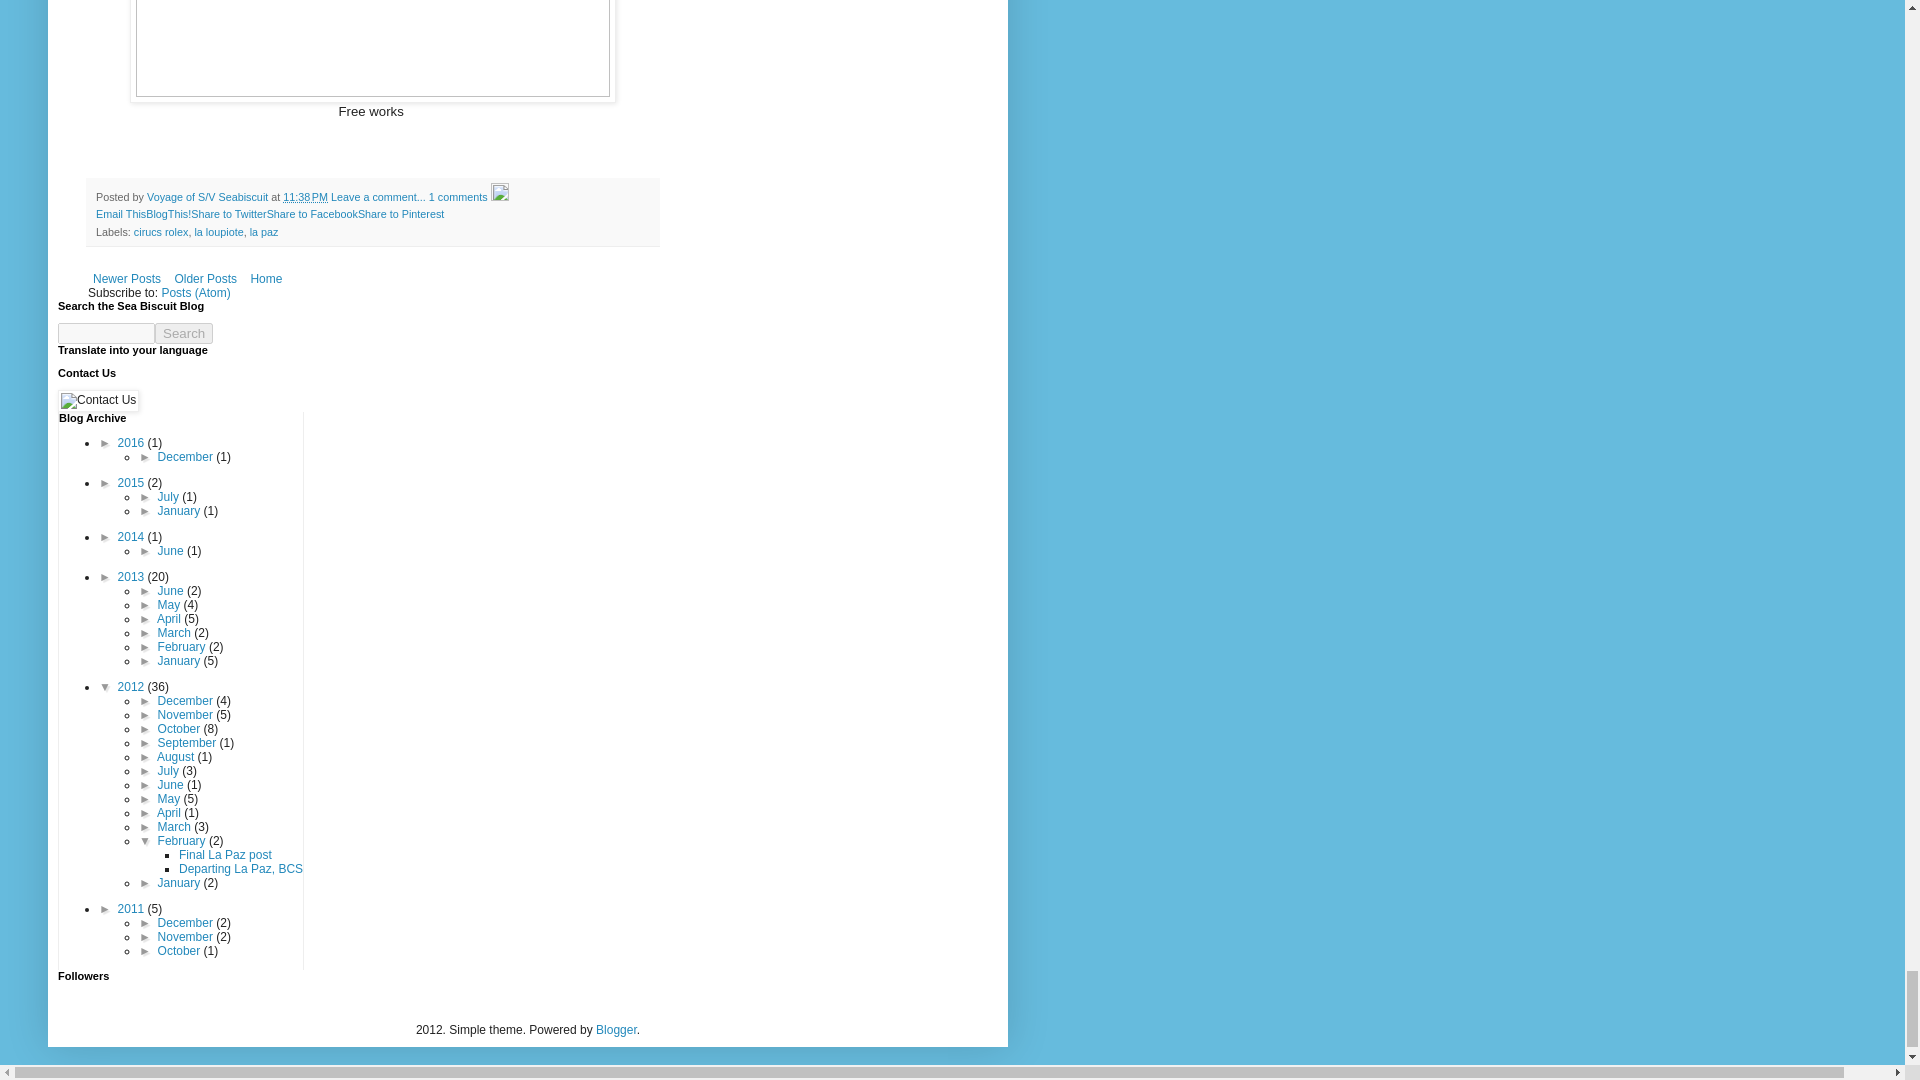  Describe the element at coordinates (184, 333) in the screenshot. I see `Search` at that location.